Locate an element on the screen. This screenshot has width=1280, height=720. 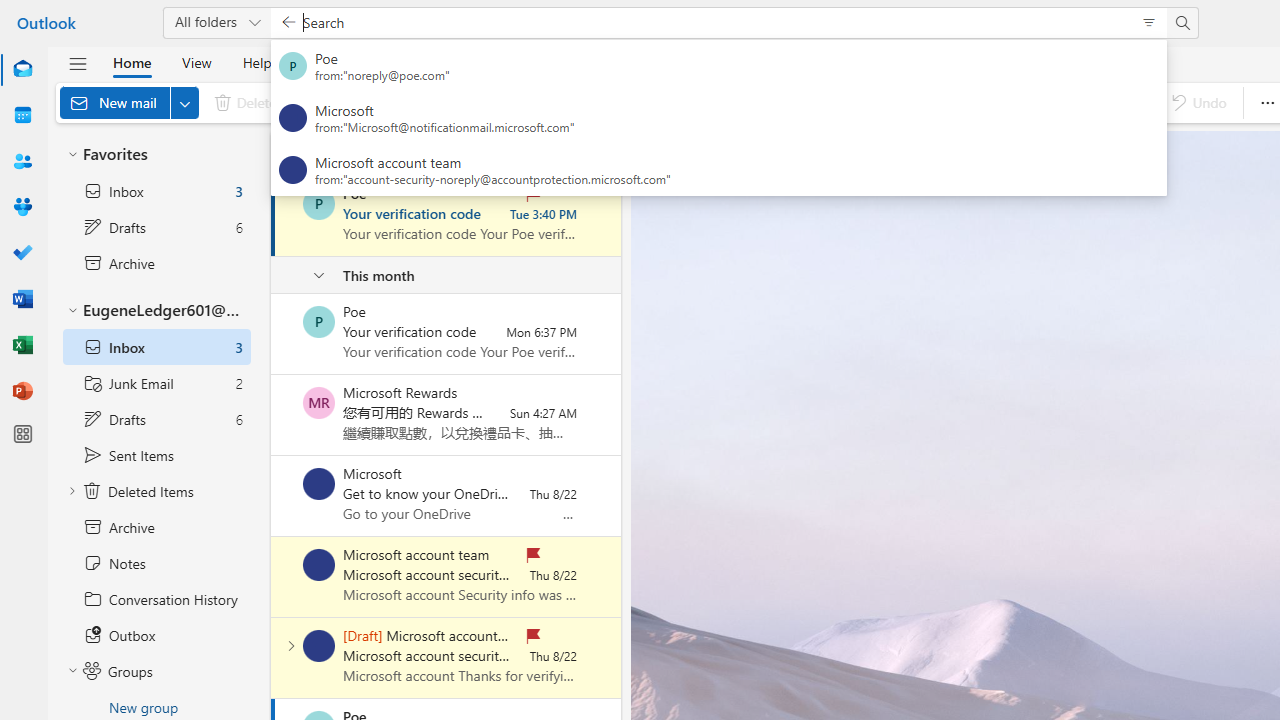
Excel is located at coordinates (22, 344).